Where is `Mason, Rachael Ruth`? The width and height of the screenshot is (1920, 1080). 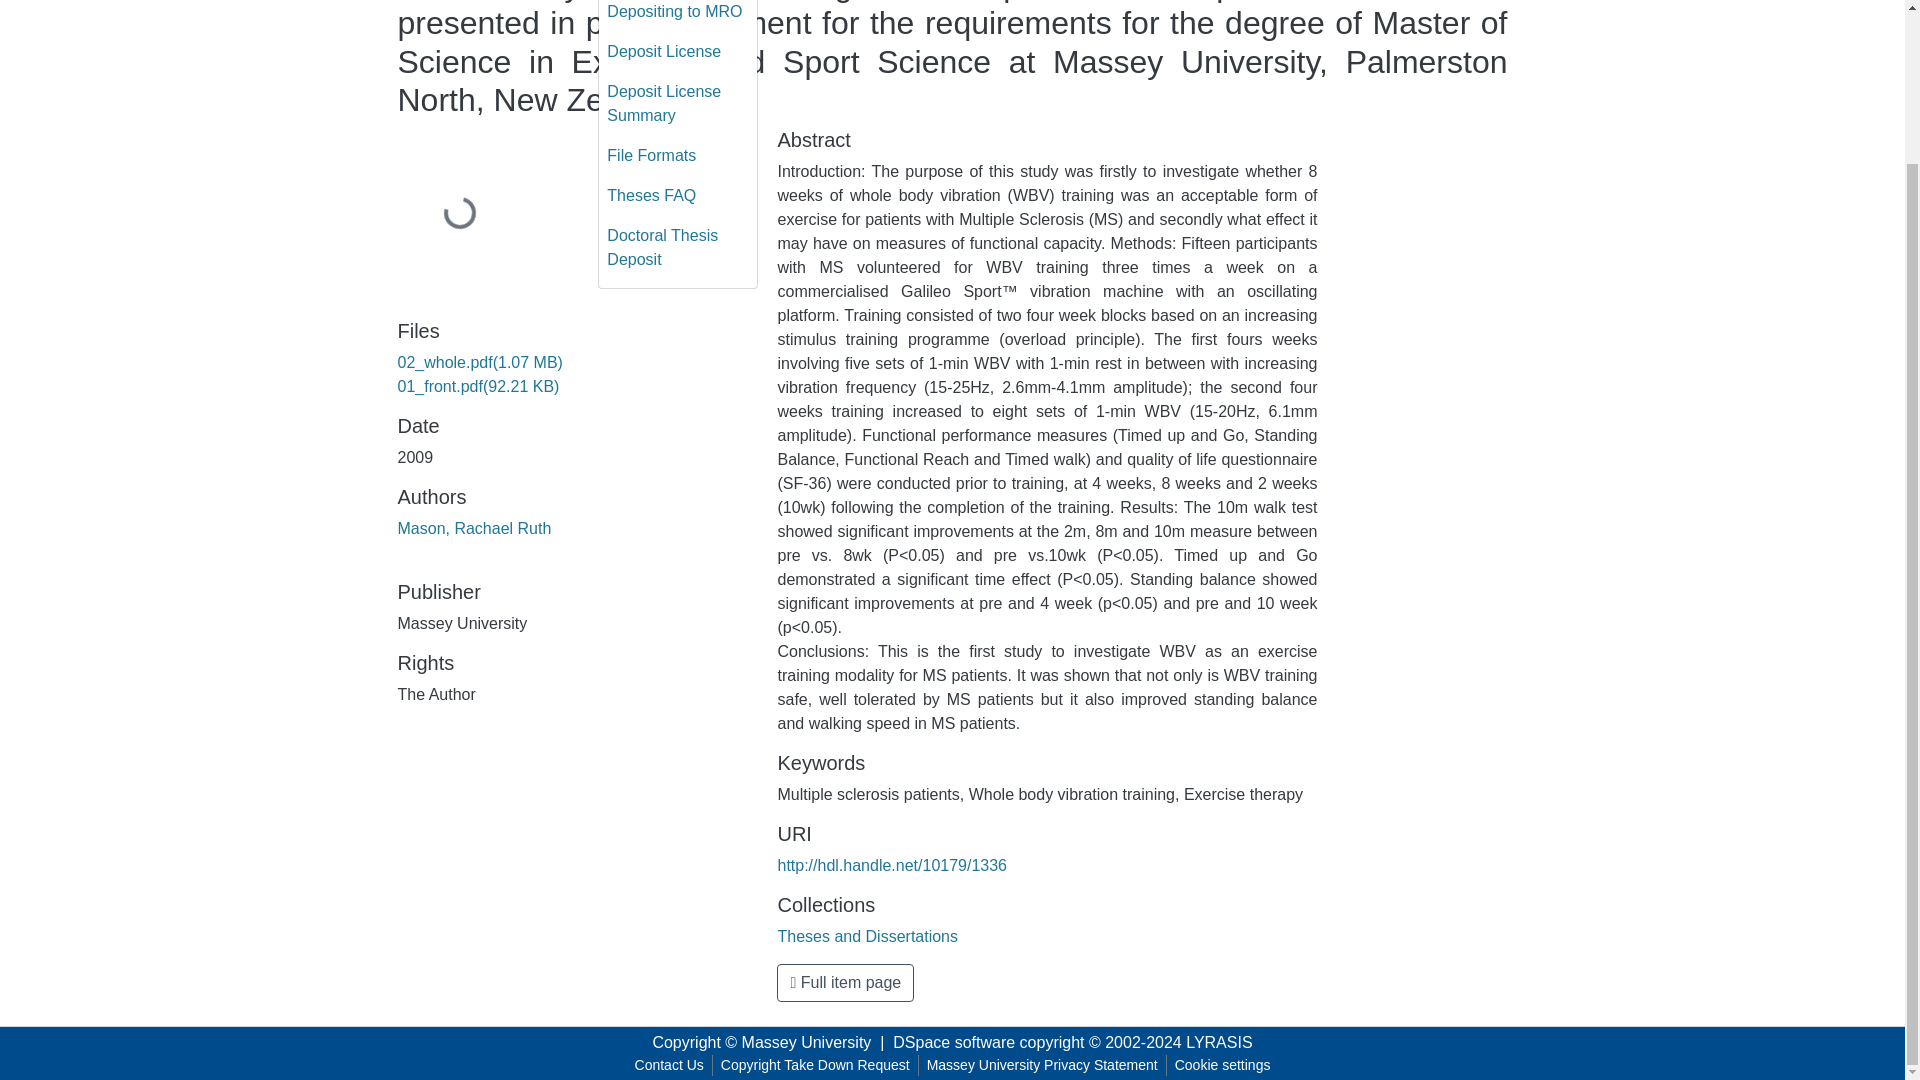
Mason, Rachael Ruth is located at coordinates (474, 528).